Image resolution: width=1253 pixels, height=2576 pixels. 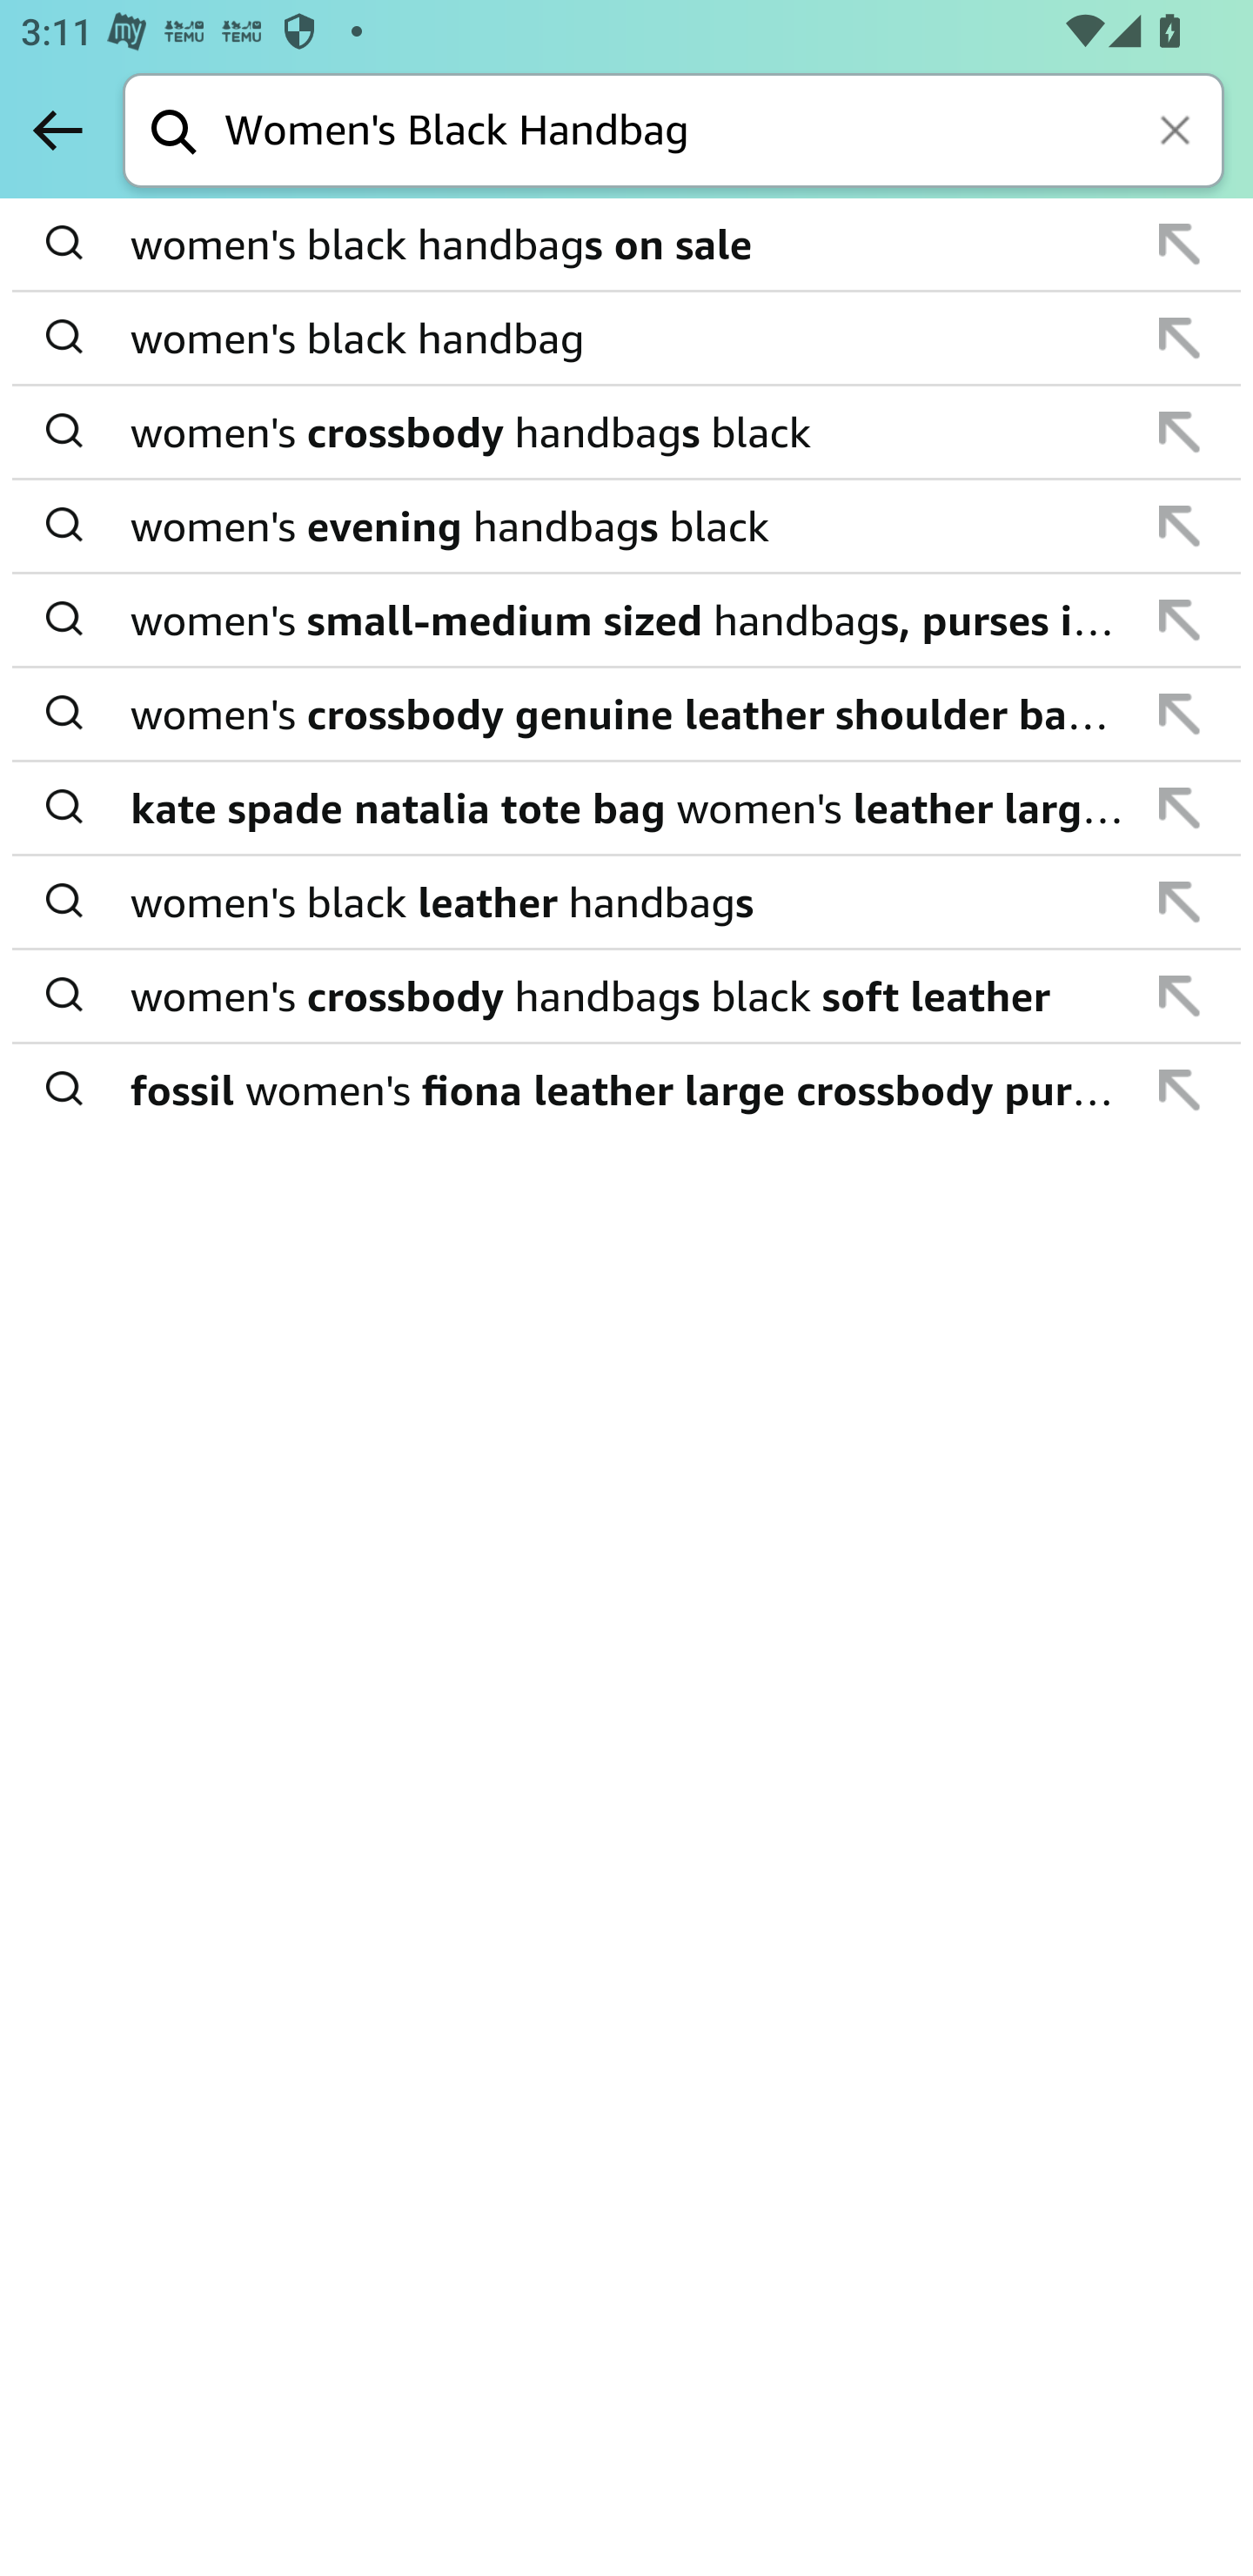 I want to click on append suggestion, so click(x=1180, y=714).